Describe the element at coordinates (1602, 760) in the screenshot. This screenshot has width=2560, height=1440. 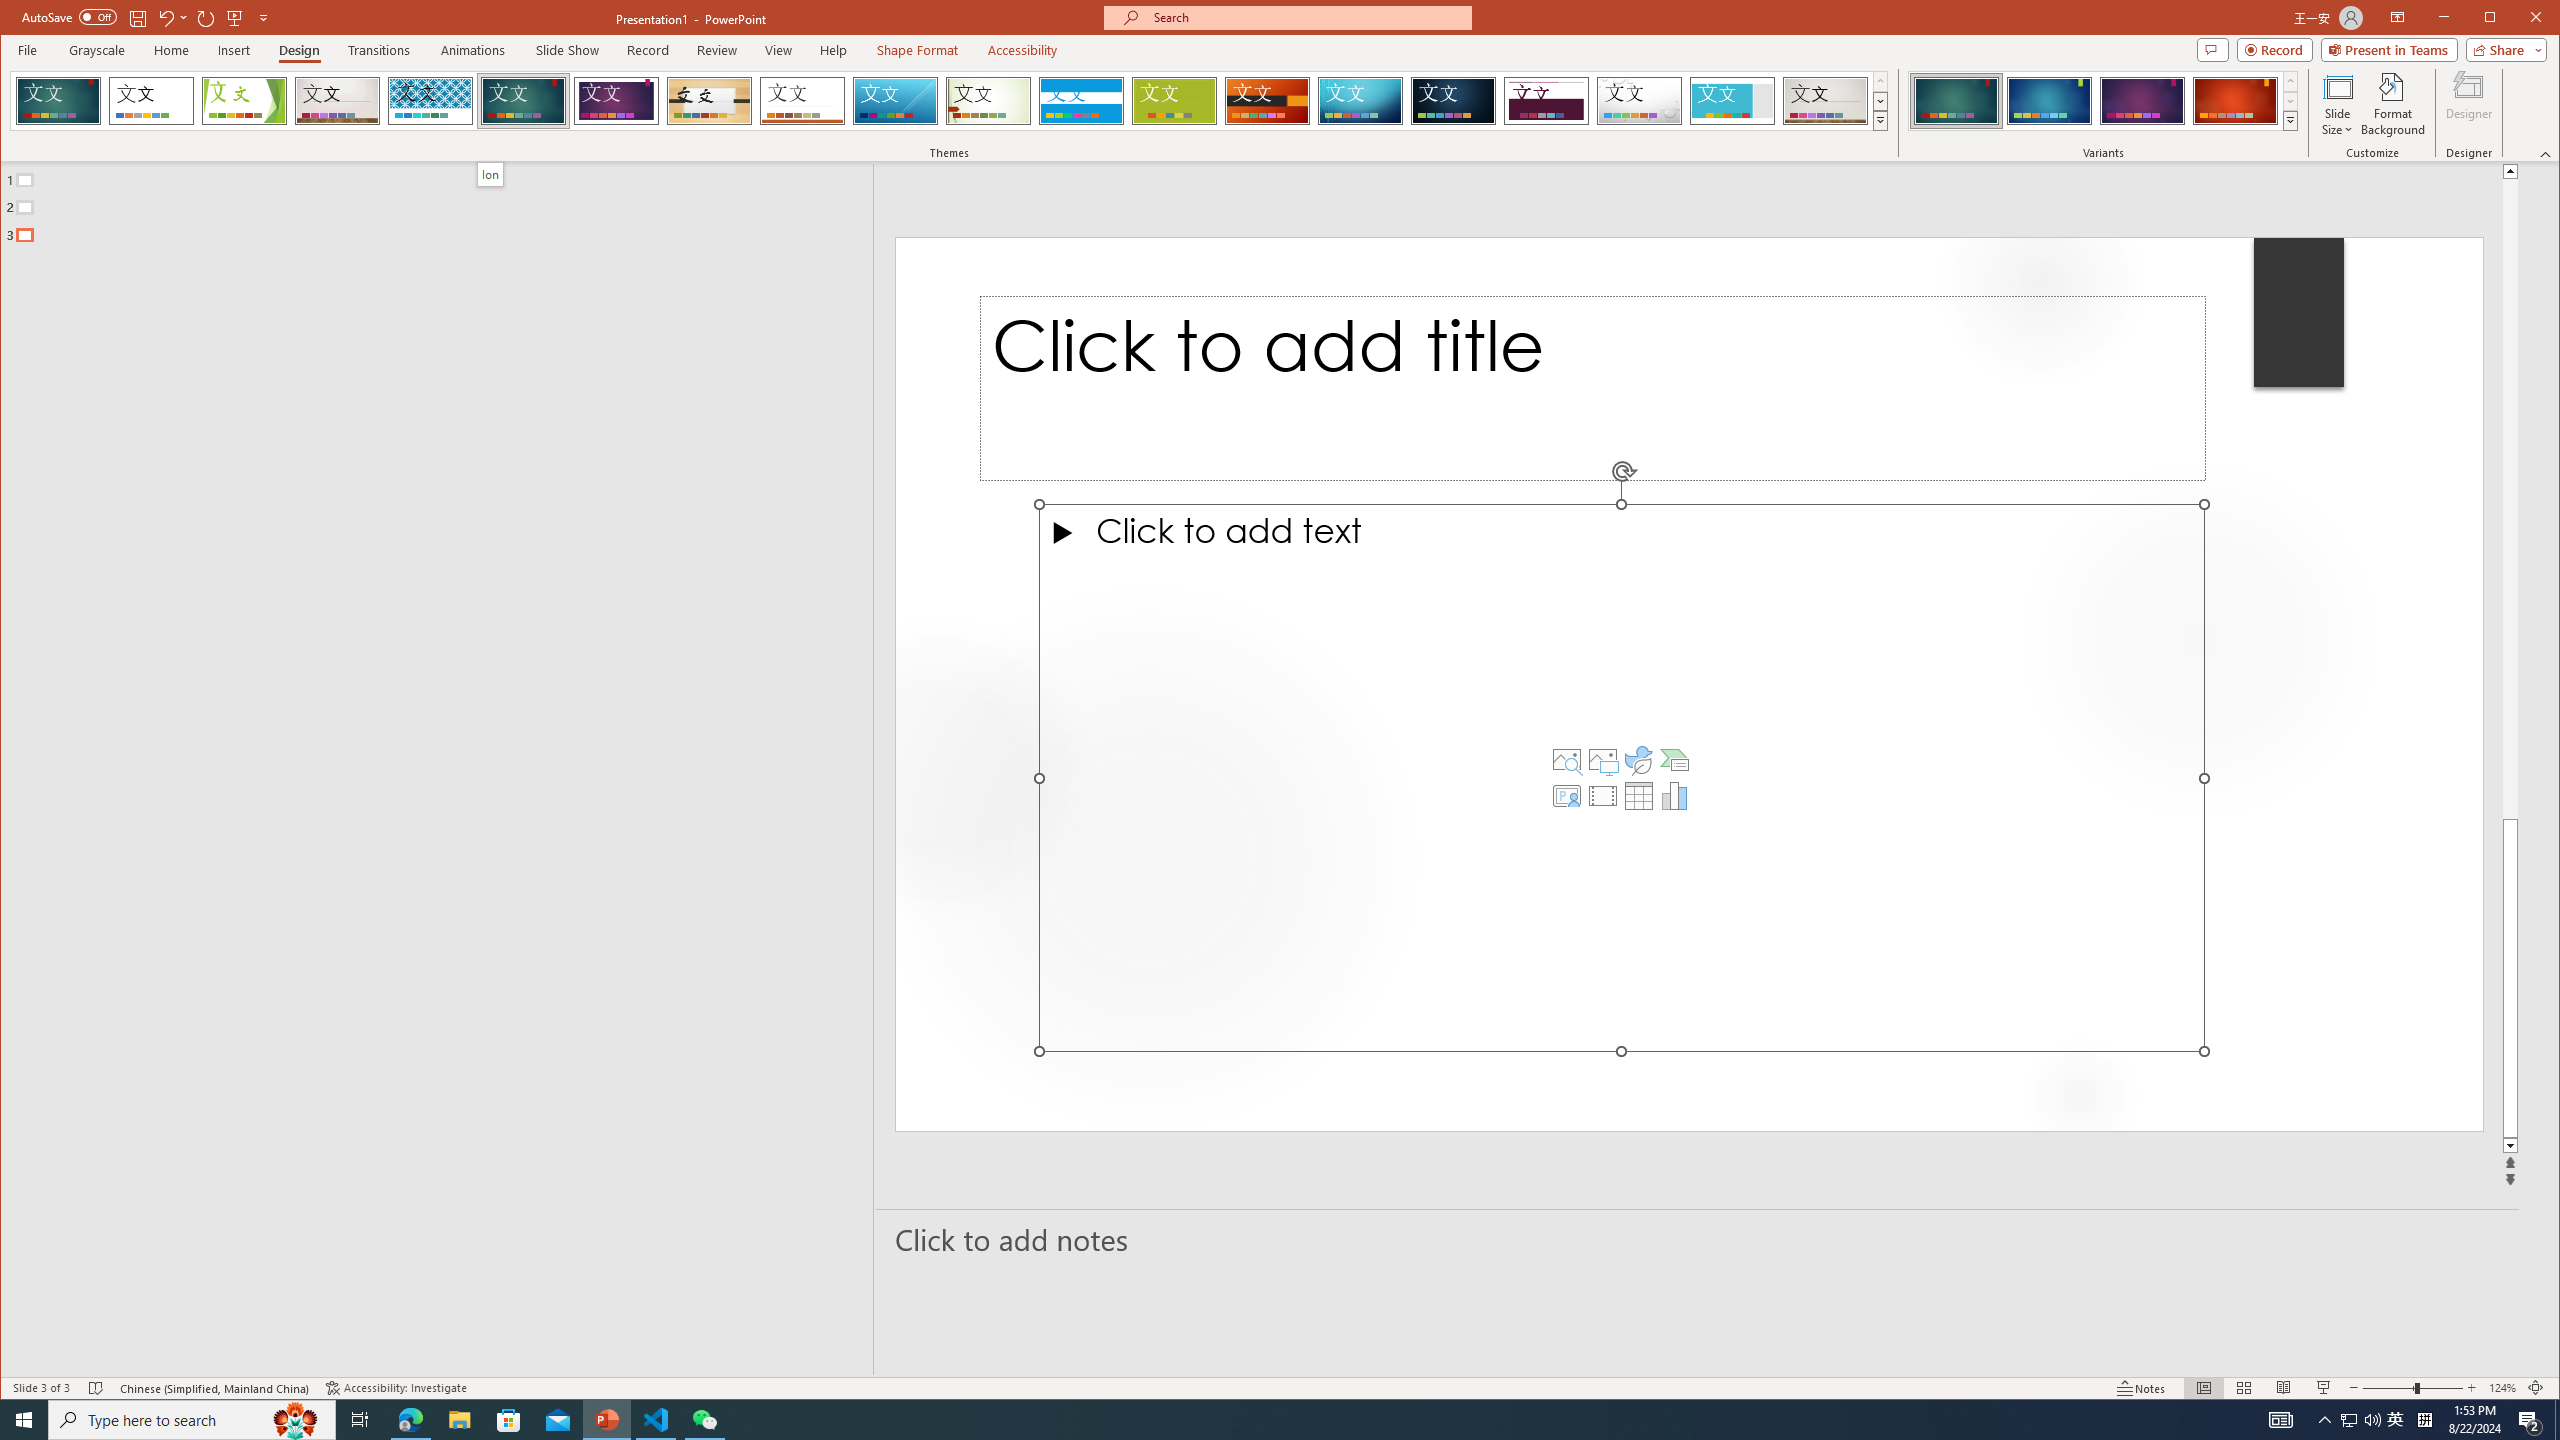
I see `Pictures` at that location.